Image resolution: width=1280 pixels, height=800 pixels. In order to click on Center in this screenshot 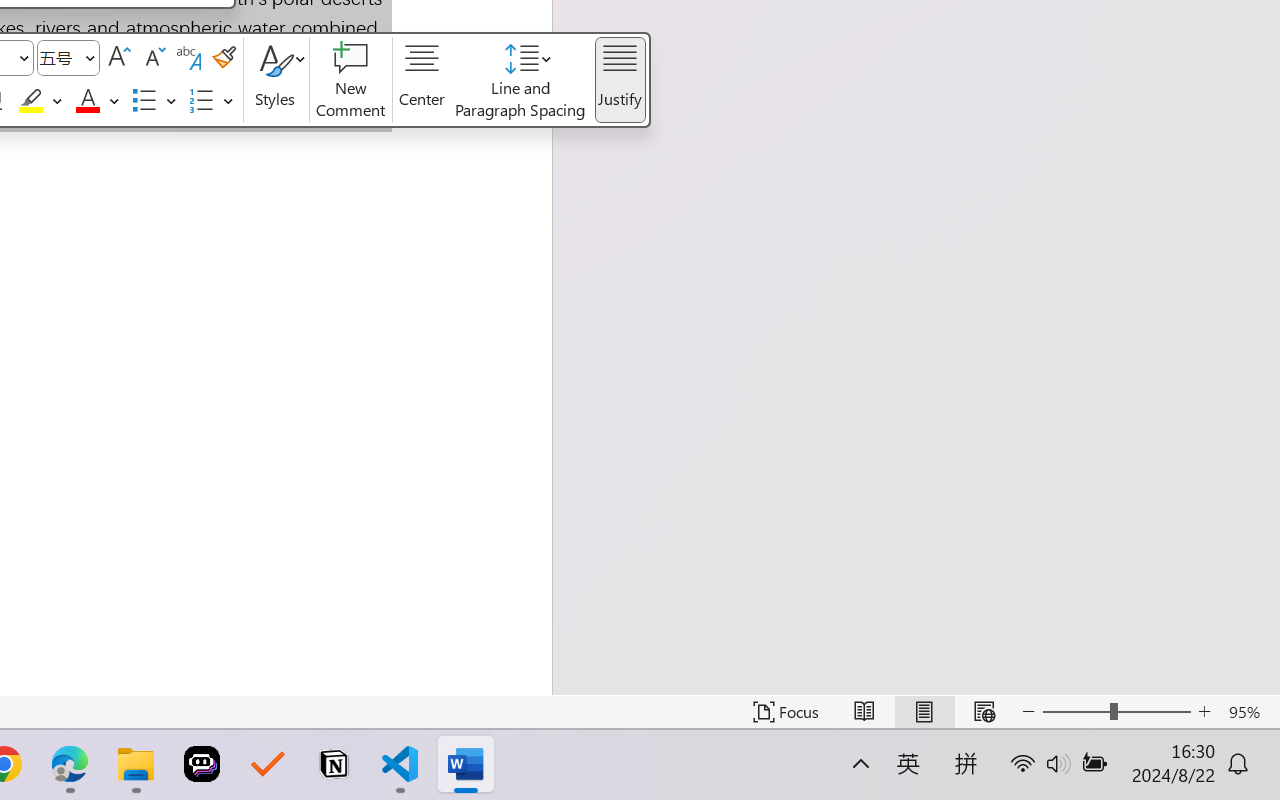, I will do `click(422, 80)`.